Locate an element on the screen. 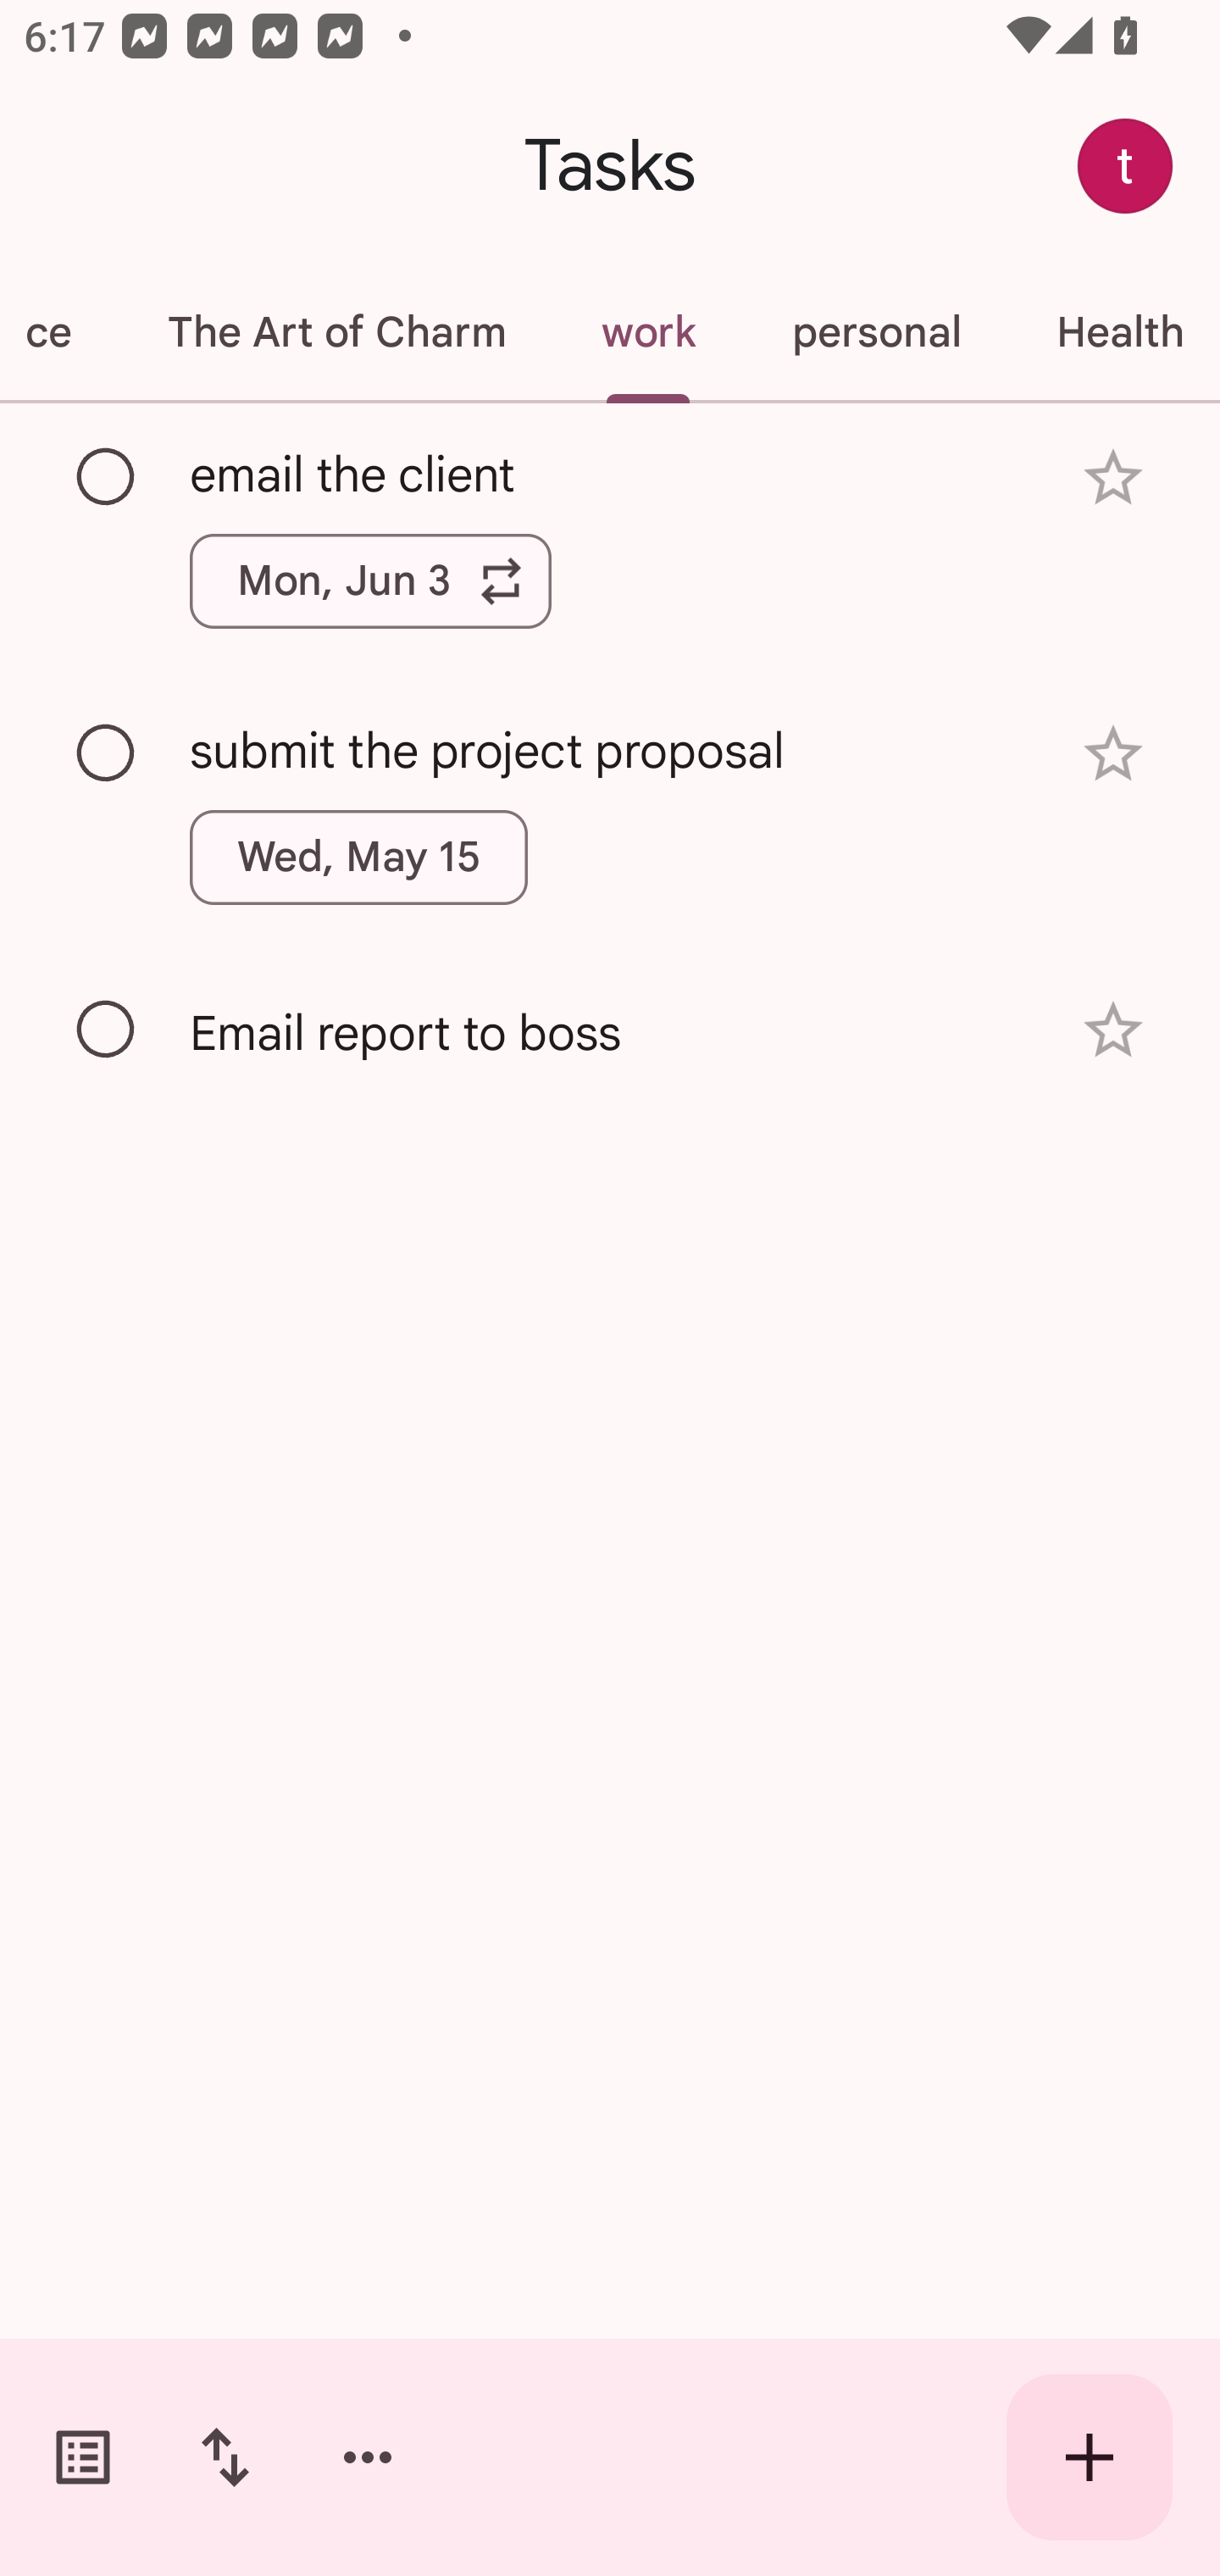 The width and height of the screenshot is (1220, 2576). personal is located at coordinates (876, 332).